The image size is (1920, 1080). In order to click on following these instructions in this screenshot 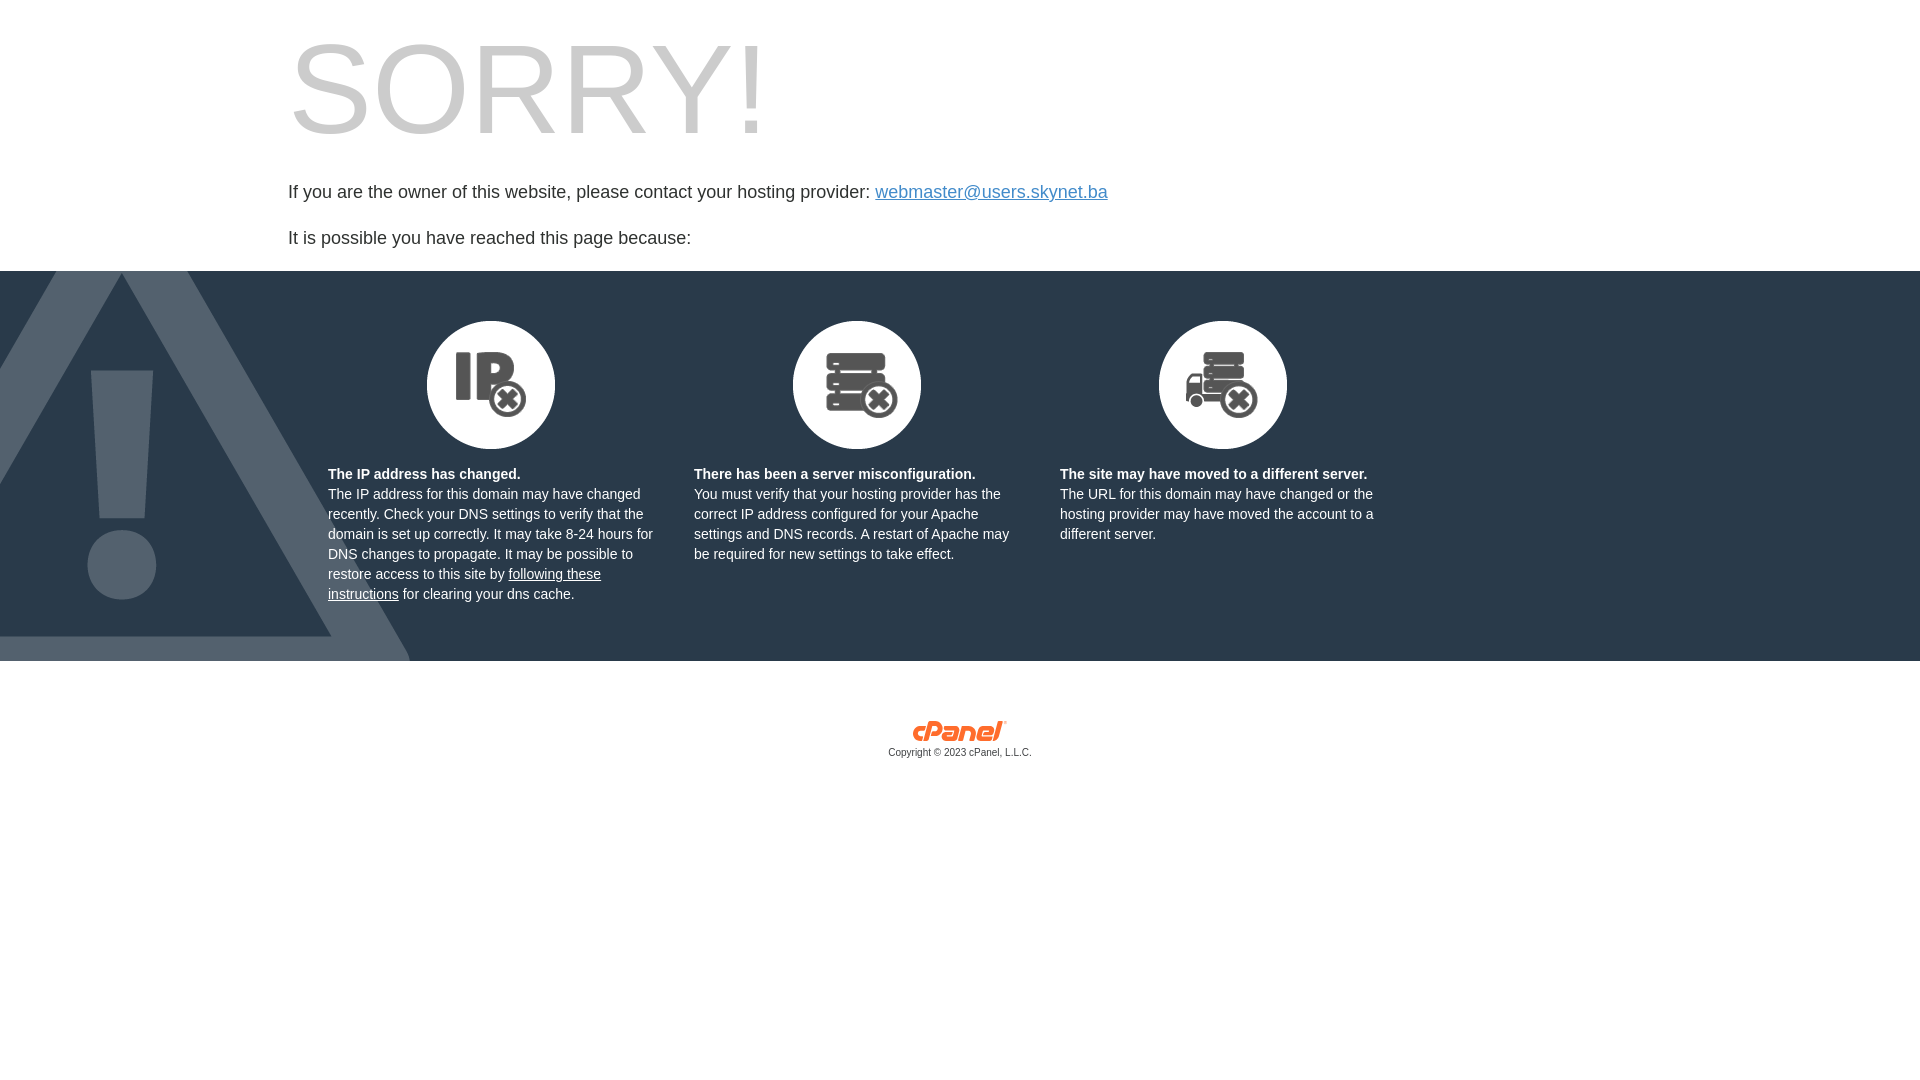, I will do `click(464, 584)`.